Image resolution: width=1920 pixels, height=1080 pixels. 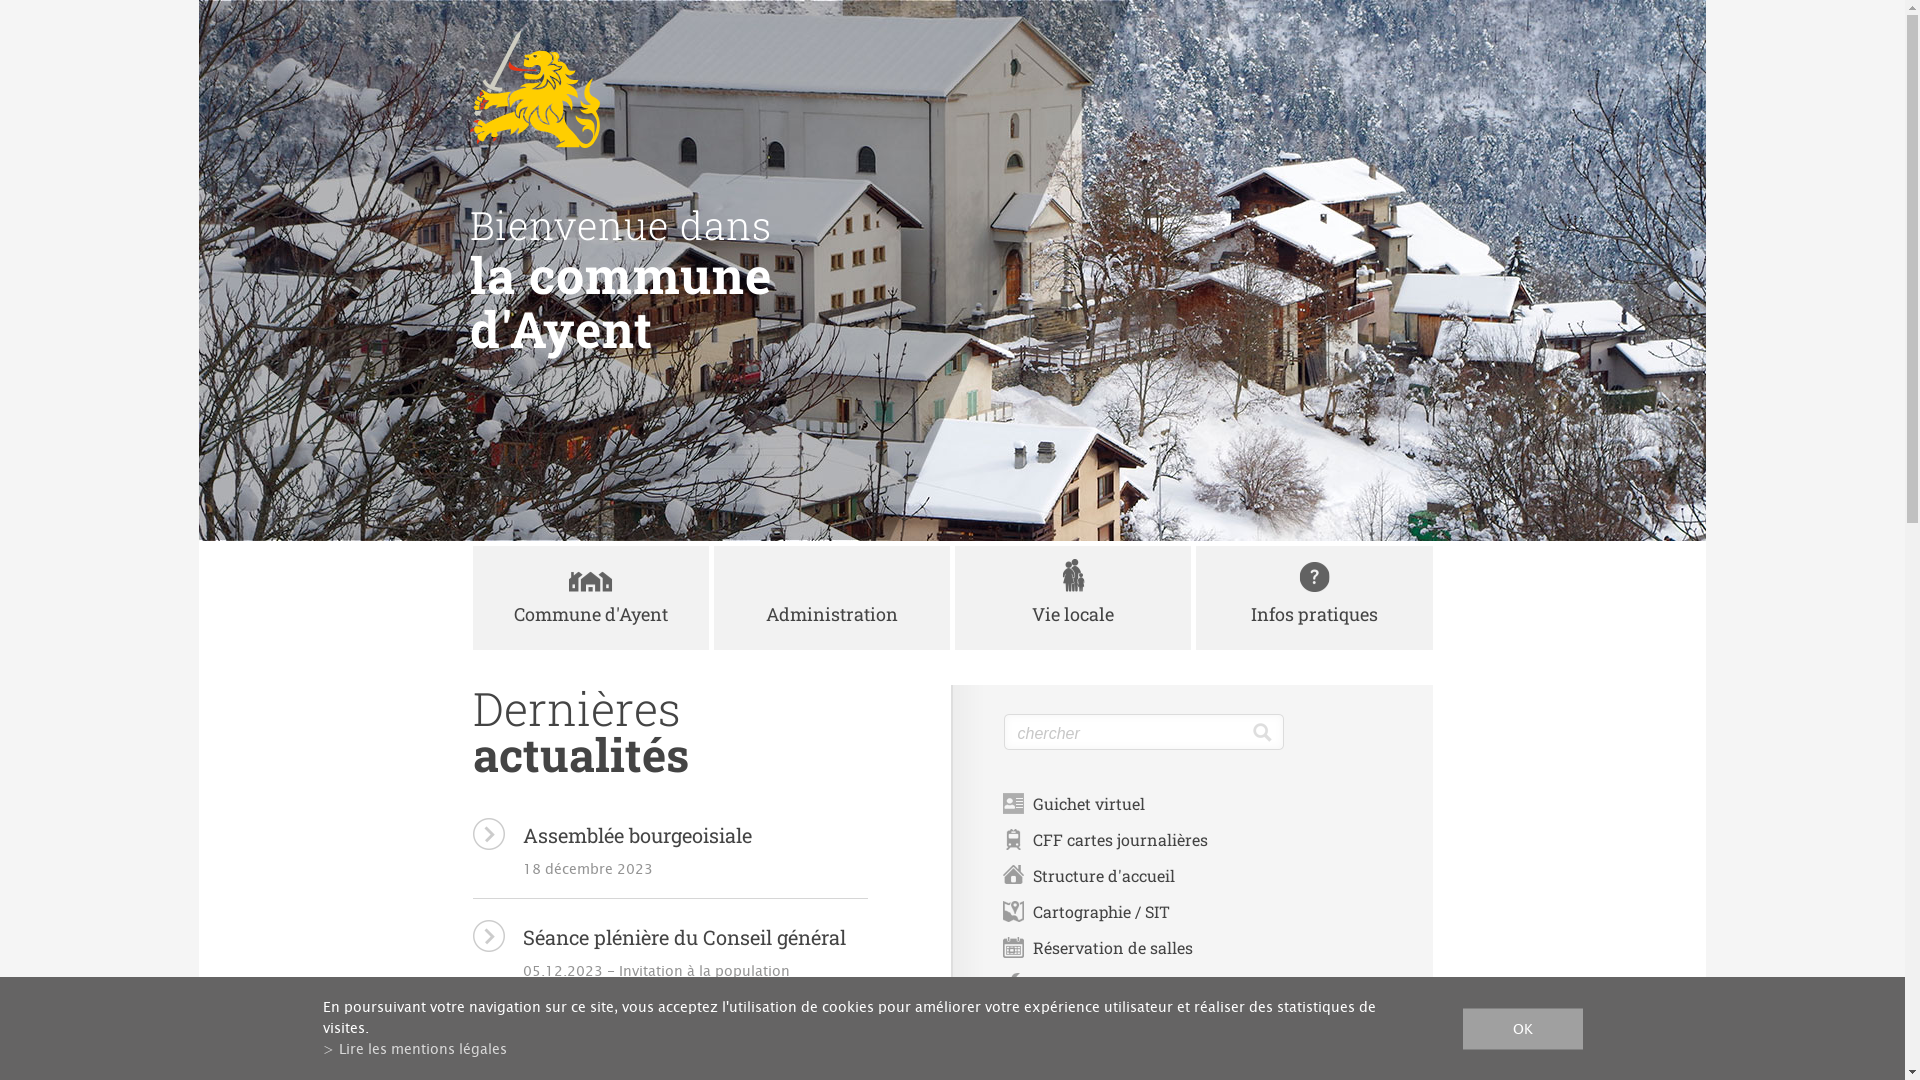 I want to click on Guichet virtuel, so click(x=1088, y=804).